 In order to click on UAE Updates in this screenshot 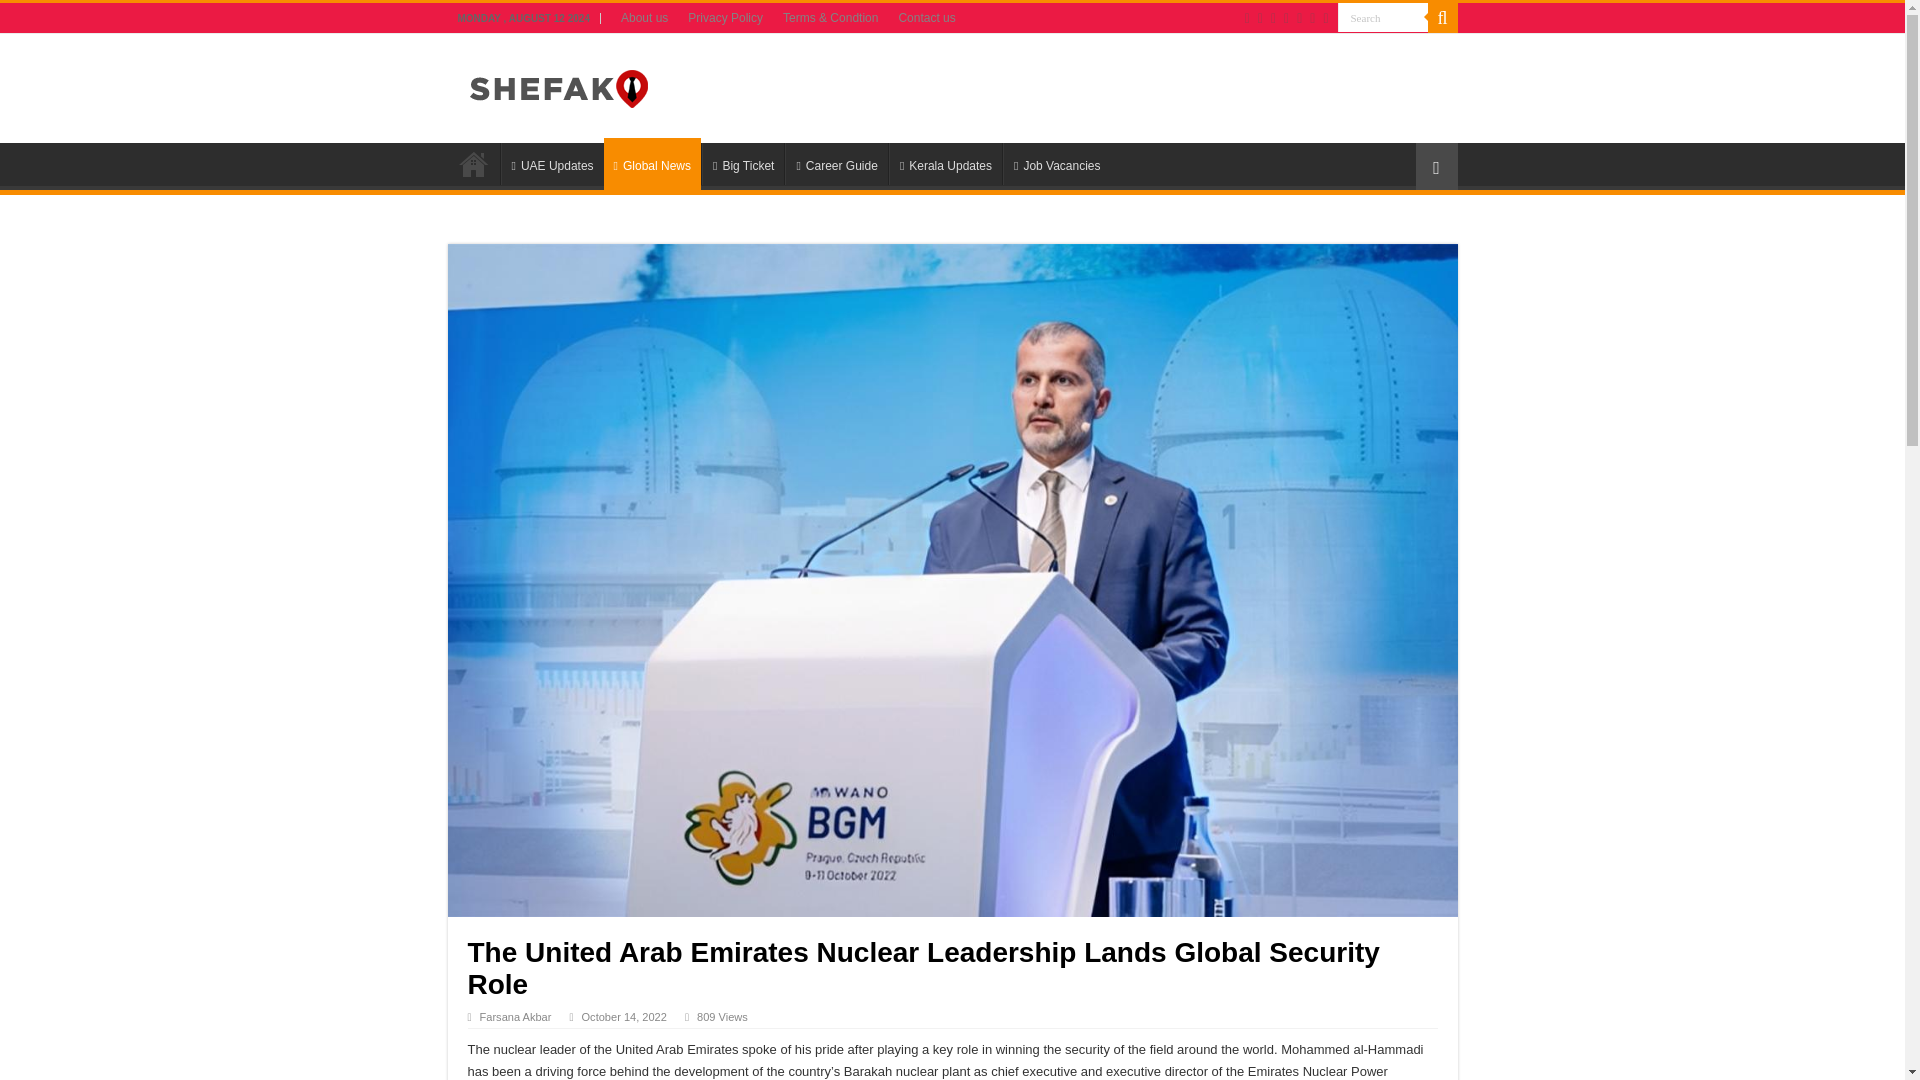, I will do `click(550, 163)`.